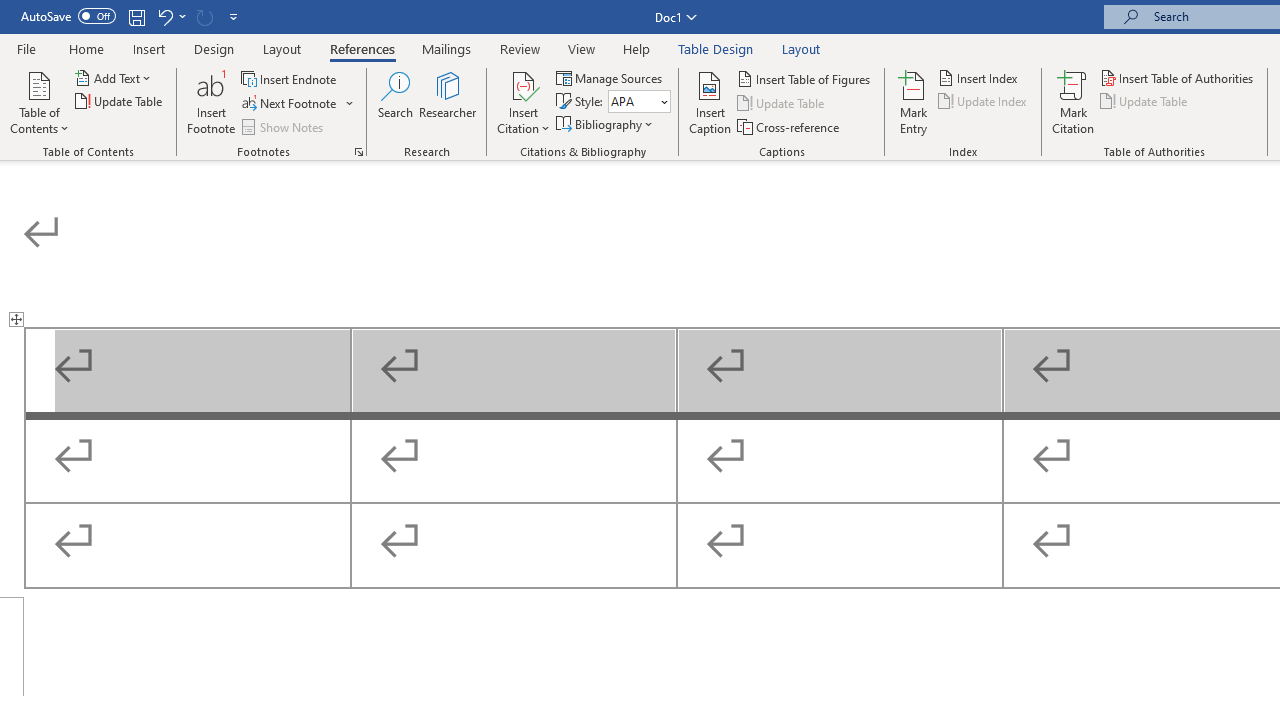 The image size is (1280, 720). What do you see at coordinates (710, 102) in the screenshot?
I see `Insert Caption...` at bounding box center [710, 102].